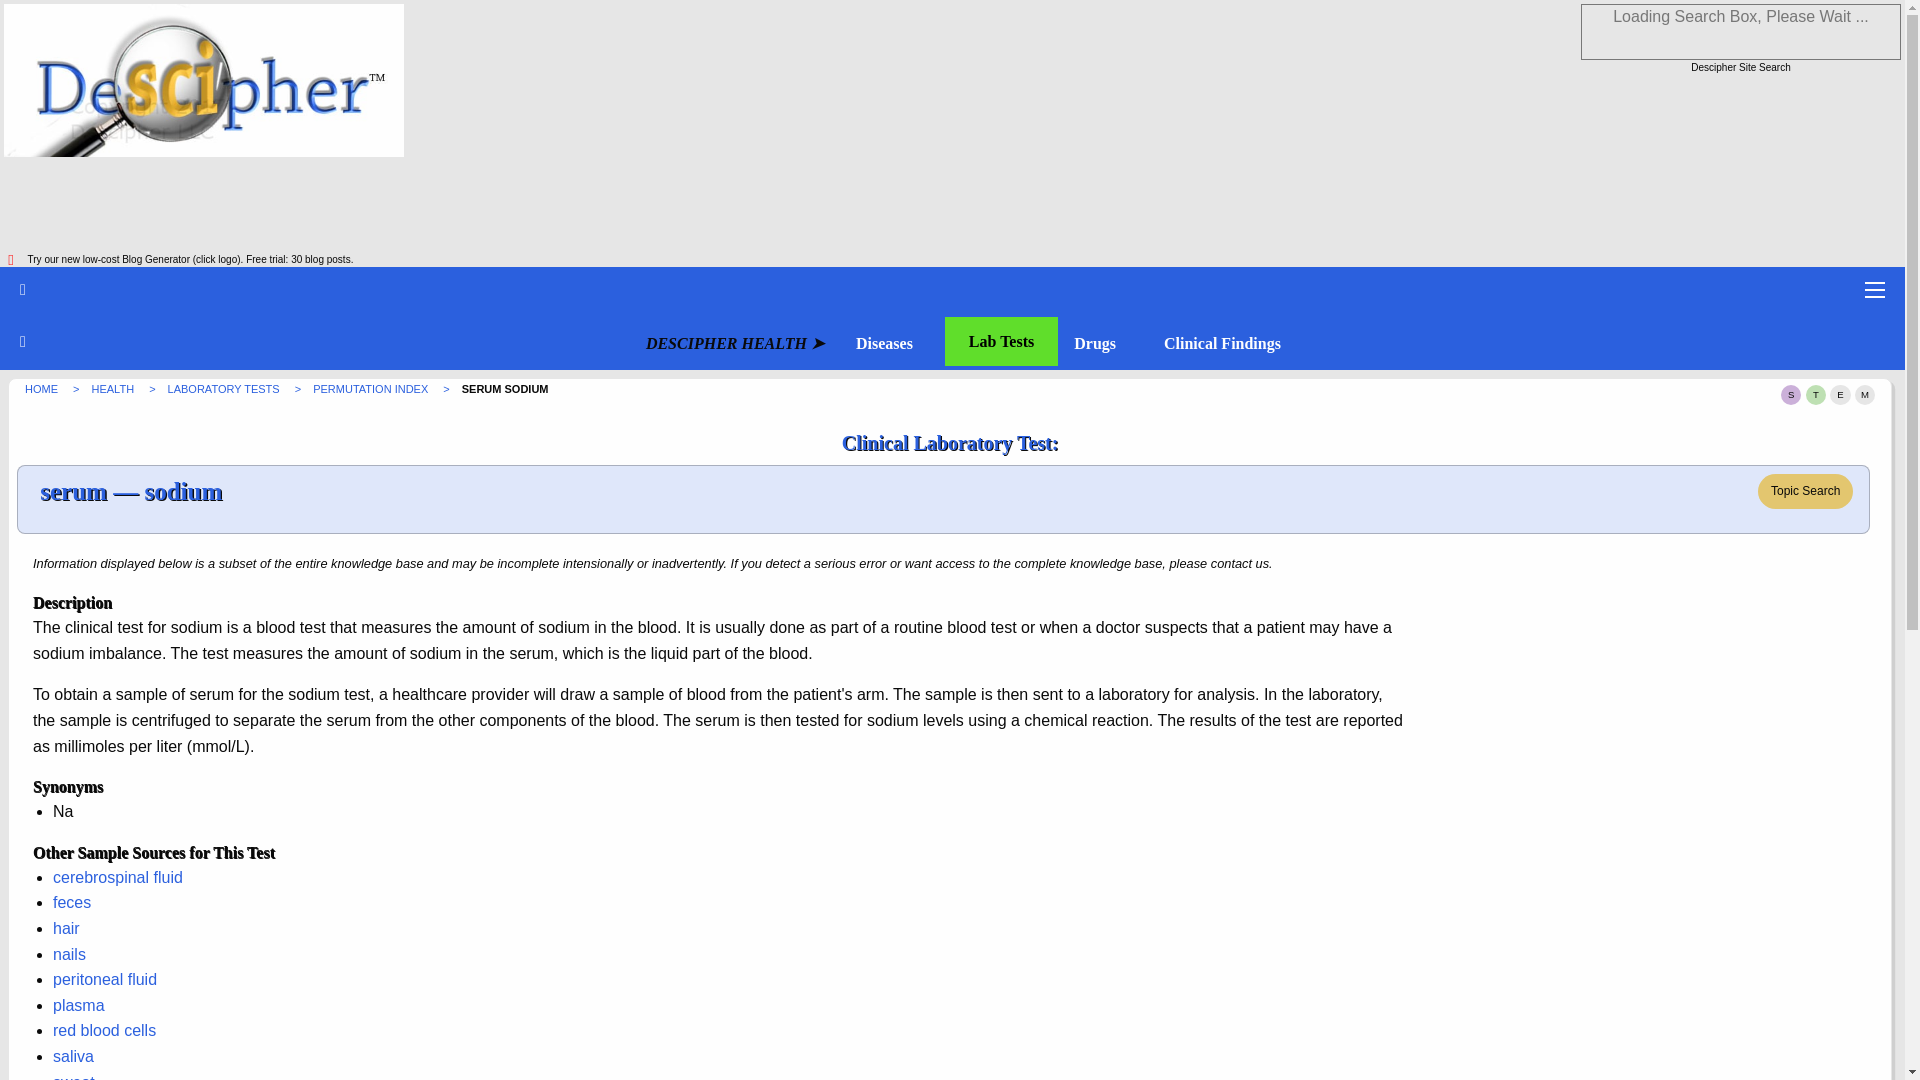 The image size is (1920, 1080). I want to click on PERMUTATION INDEX, so click(371, 389).